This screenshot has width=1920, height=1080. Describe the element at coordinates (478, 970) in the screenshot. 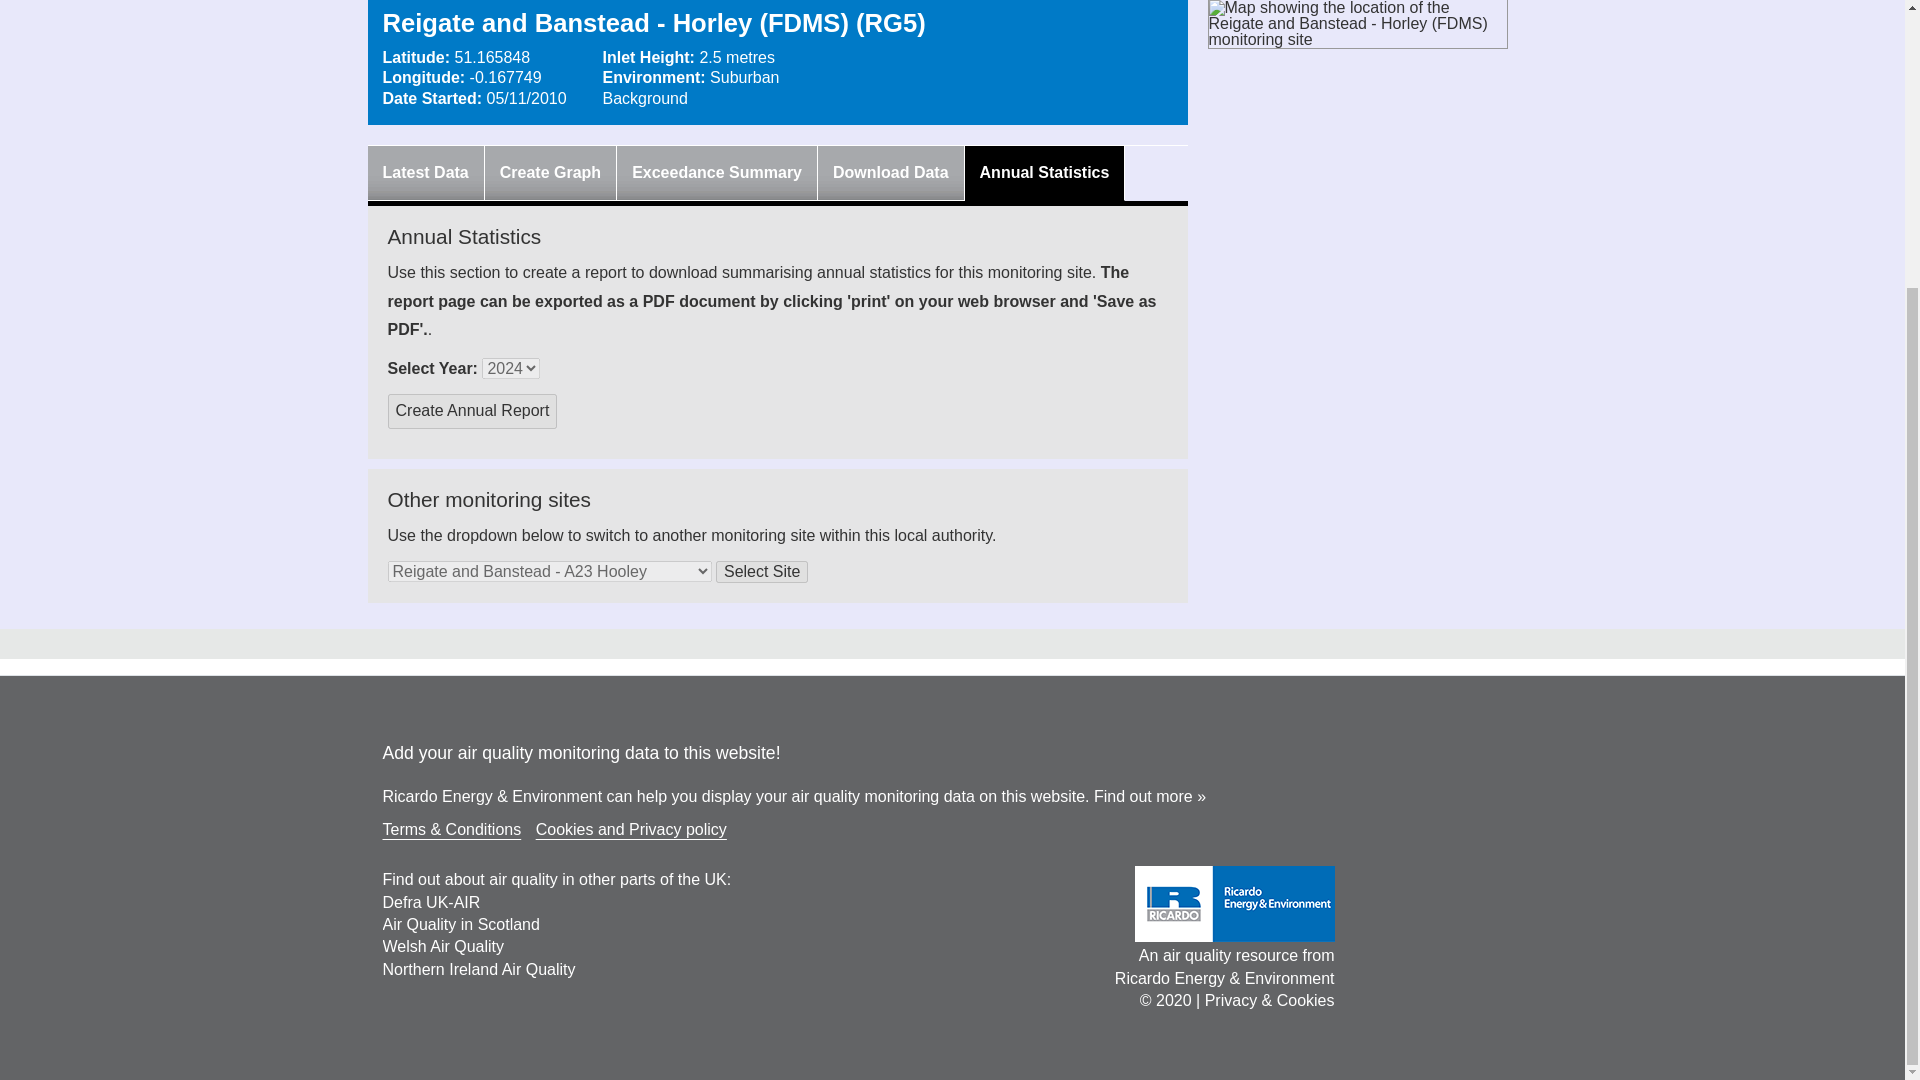

I see `Northern Ireland Air Quality` at that location.